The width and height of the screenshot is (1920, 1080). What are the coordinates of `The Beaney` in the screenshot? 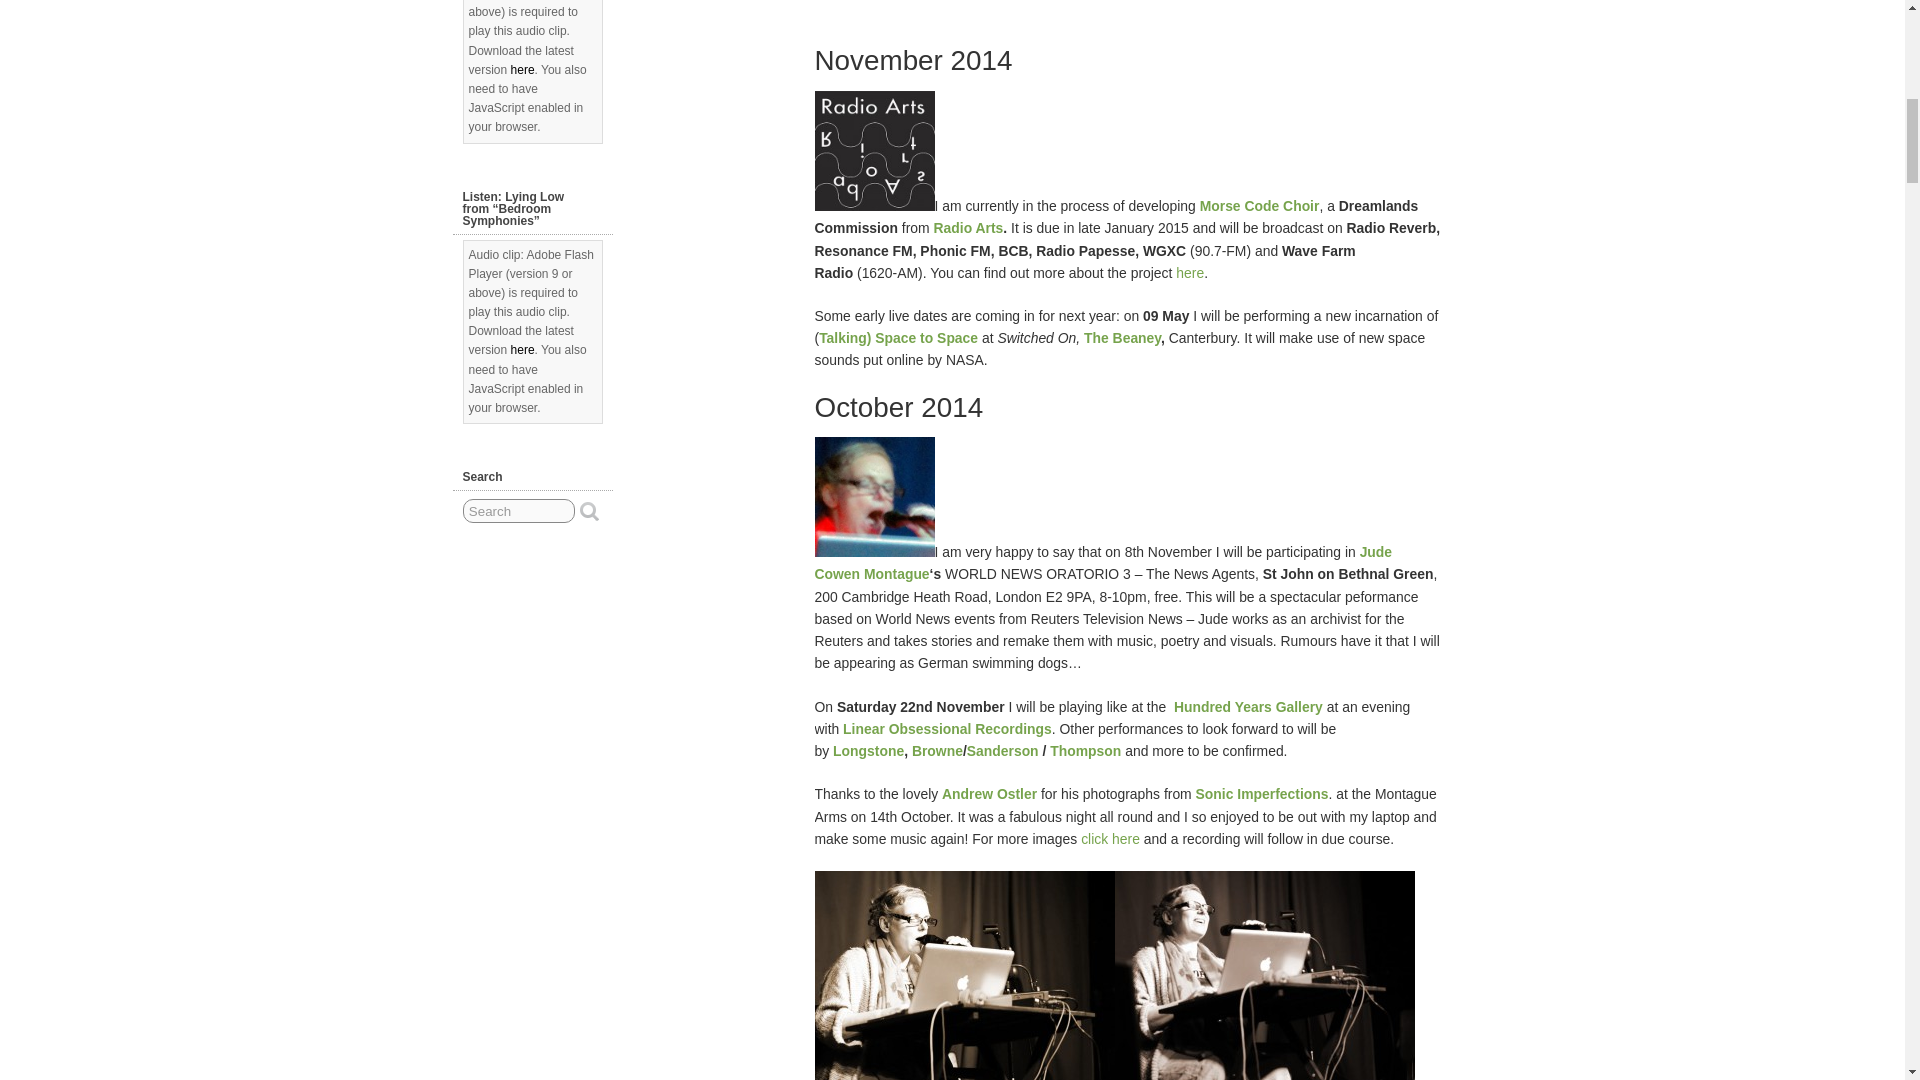 It's located at (1122, 338).